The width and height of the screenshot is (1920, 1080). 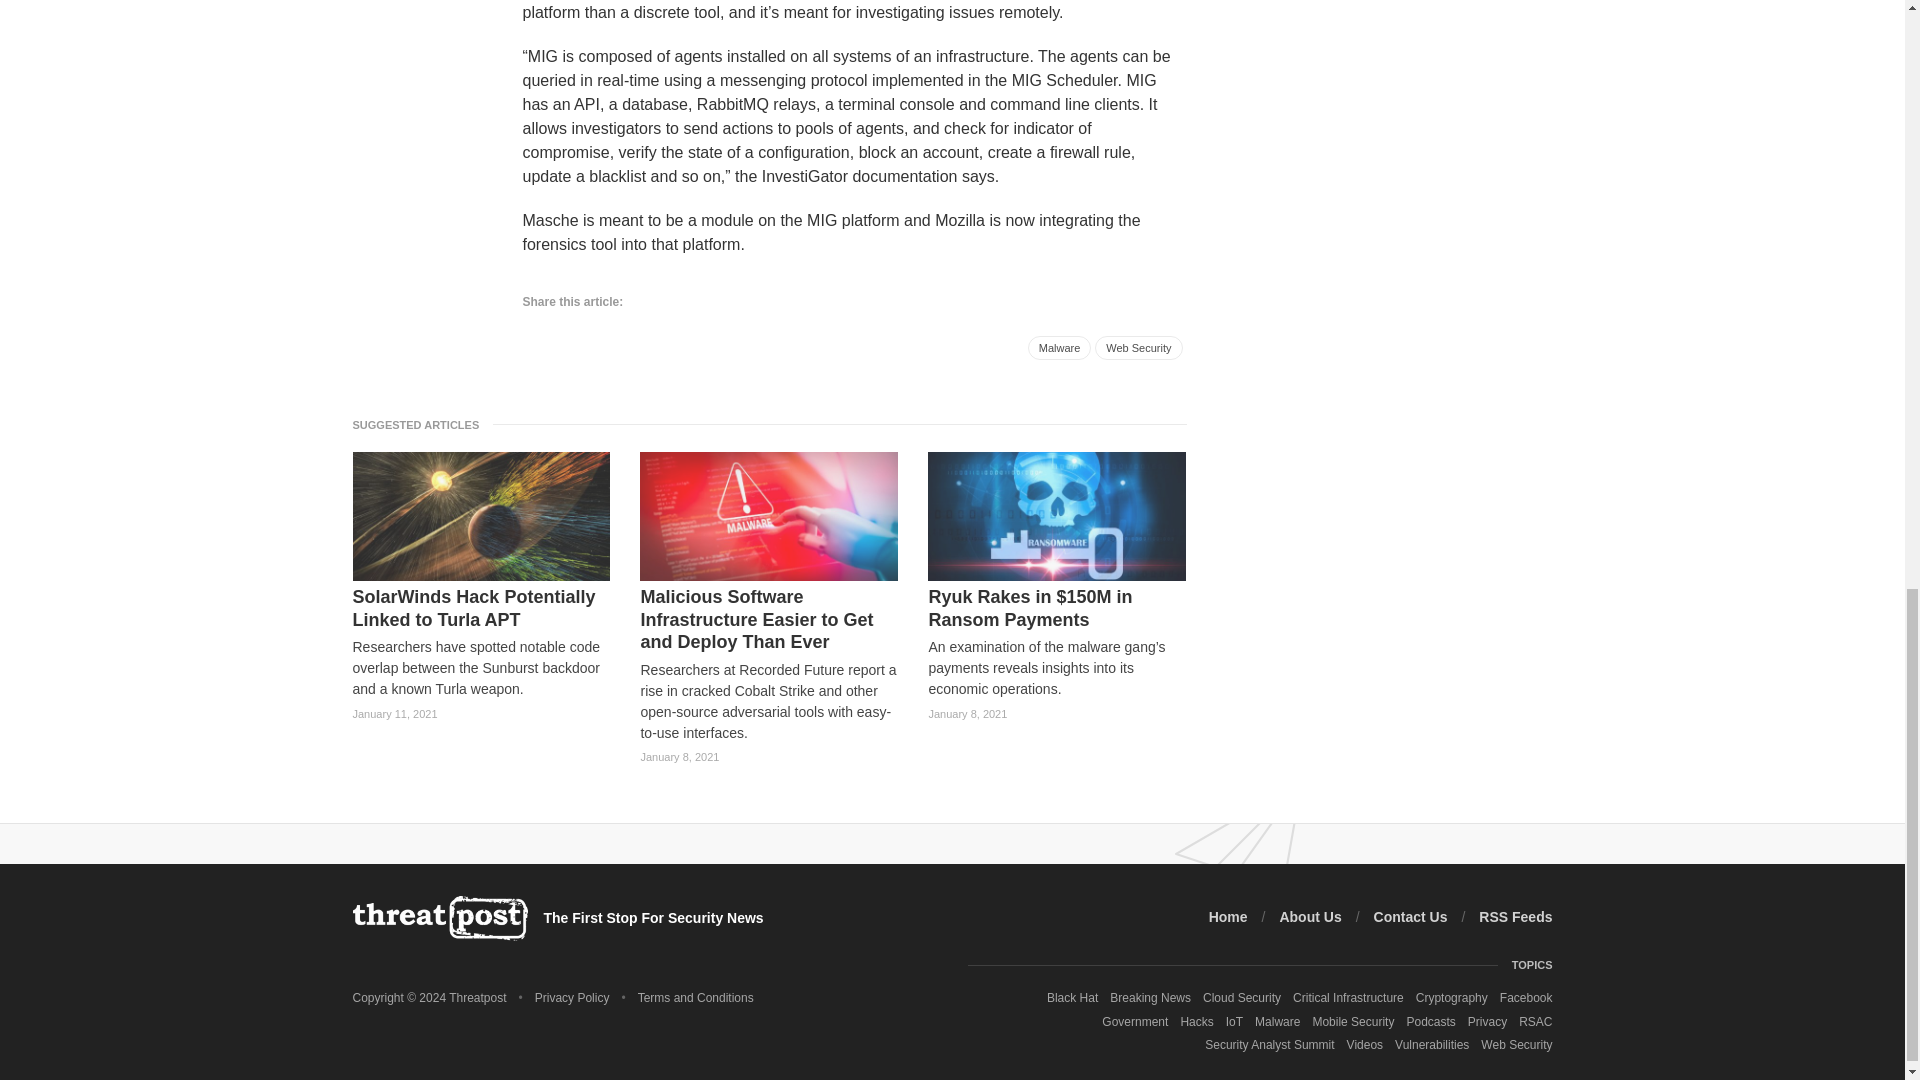 I want to click on SUGGESTED ARTICLES, so click(x=421, y=424).